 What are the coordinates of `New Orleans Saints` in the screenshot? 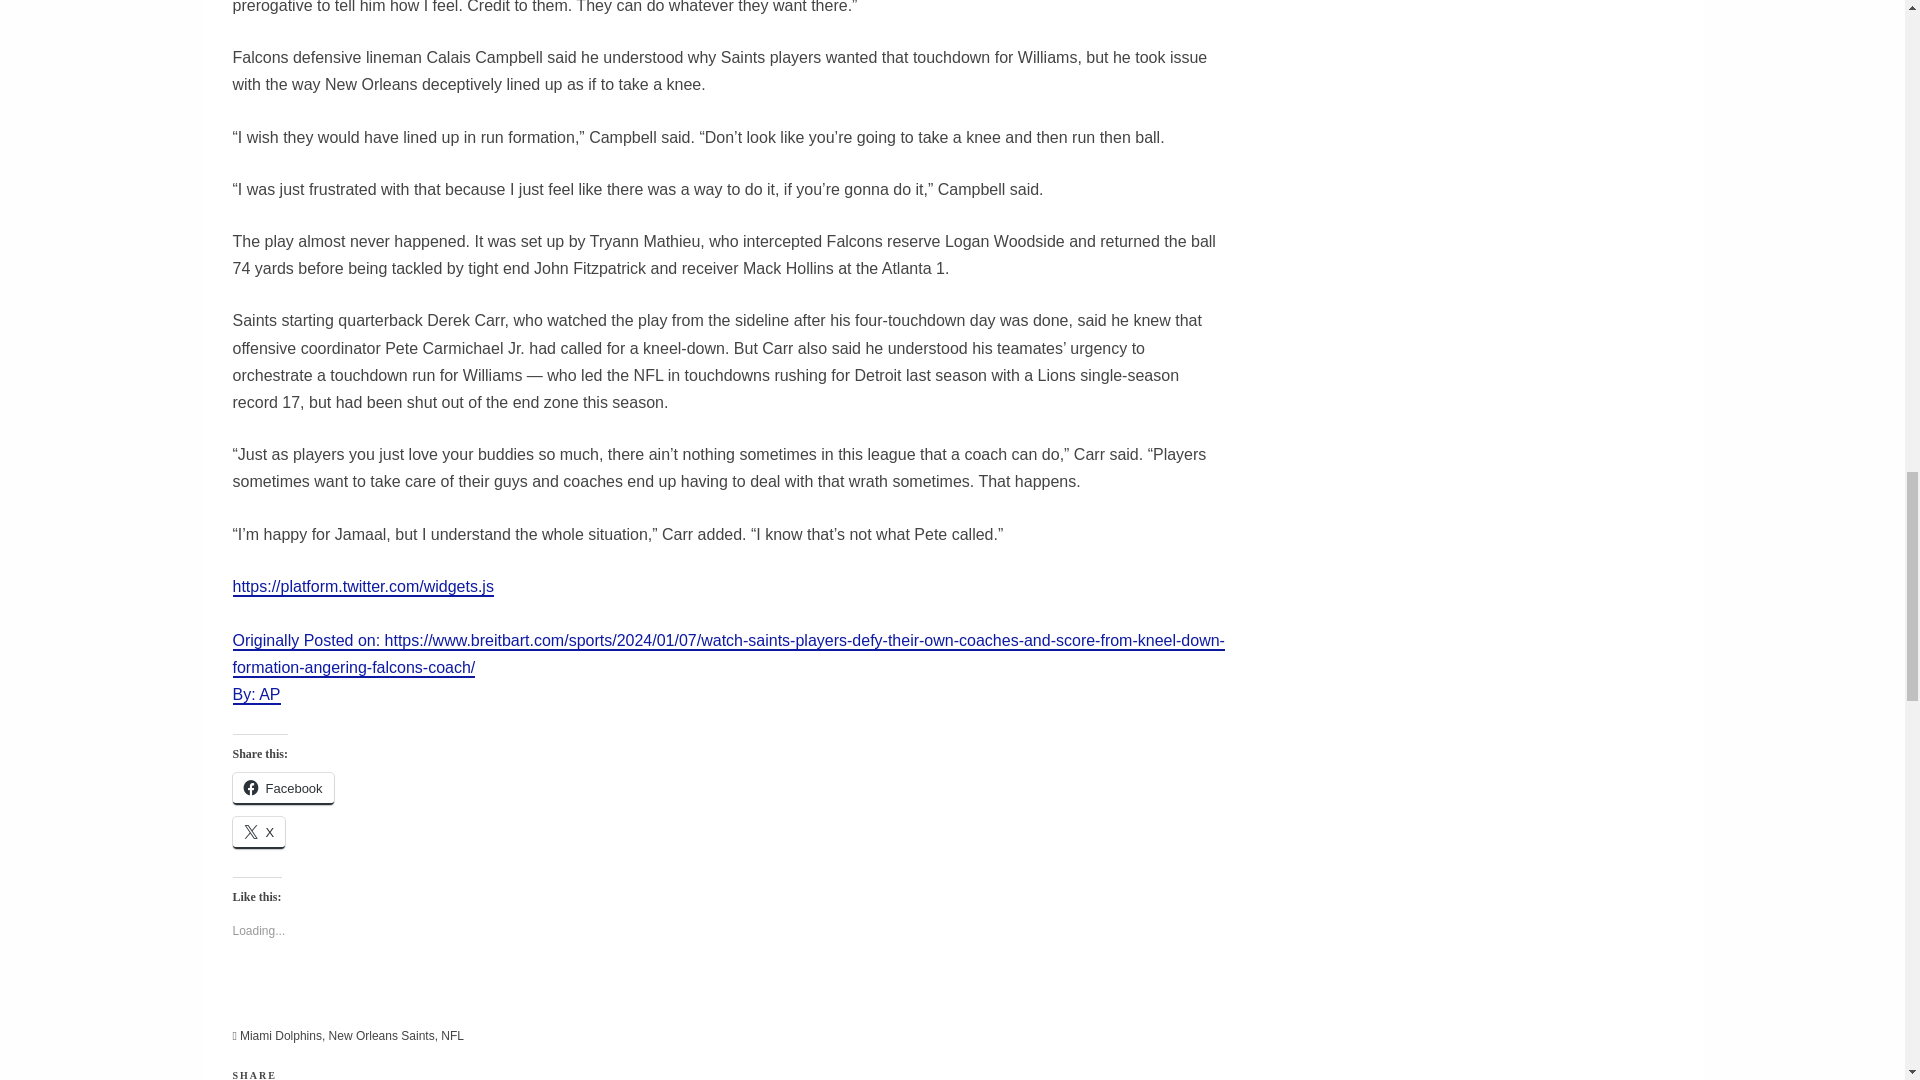 It's located at (382, 1036).